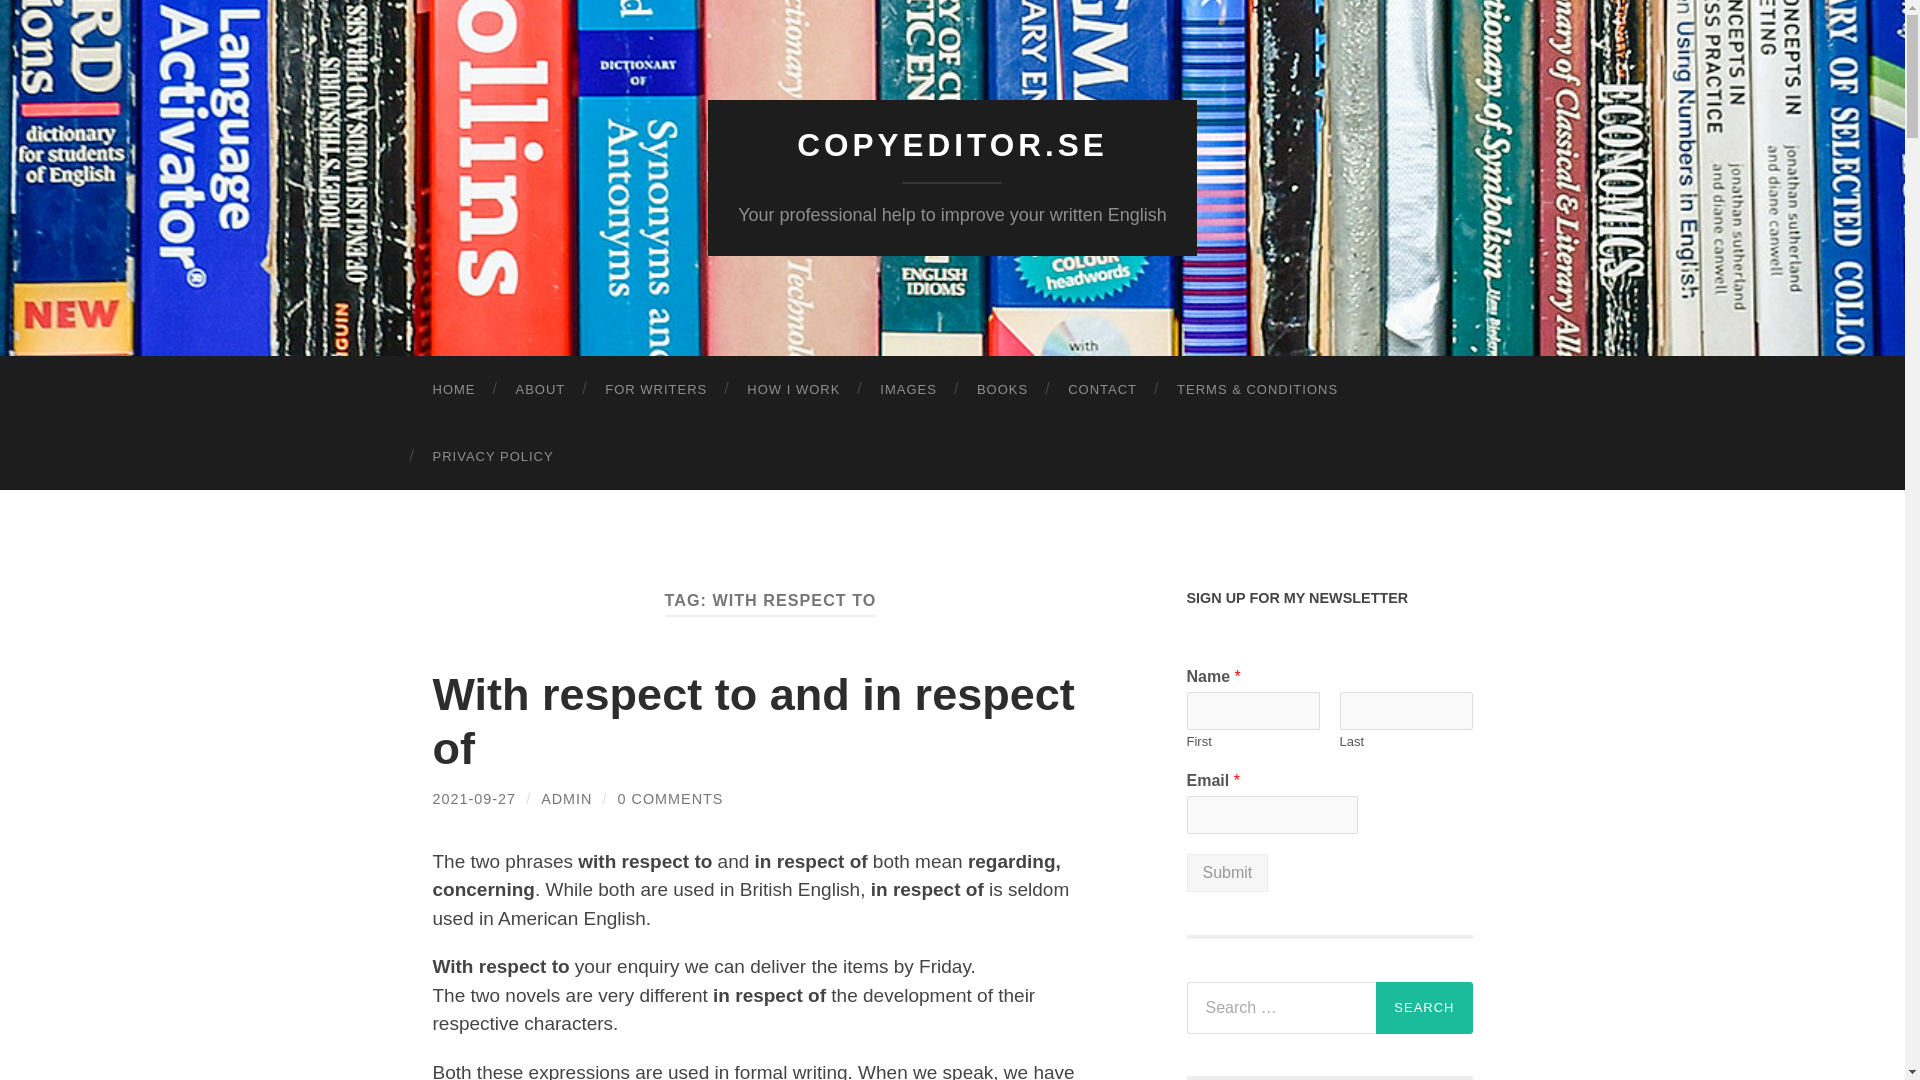  What do you see at coordinates (908, 390) in the screenshot?
I see `IMAGES` at bounding box center [908, 390].